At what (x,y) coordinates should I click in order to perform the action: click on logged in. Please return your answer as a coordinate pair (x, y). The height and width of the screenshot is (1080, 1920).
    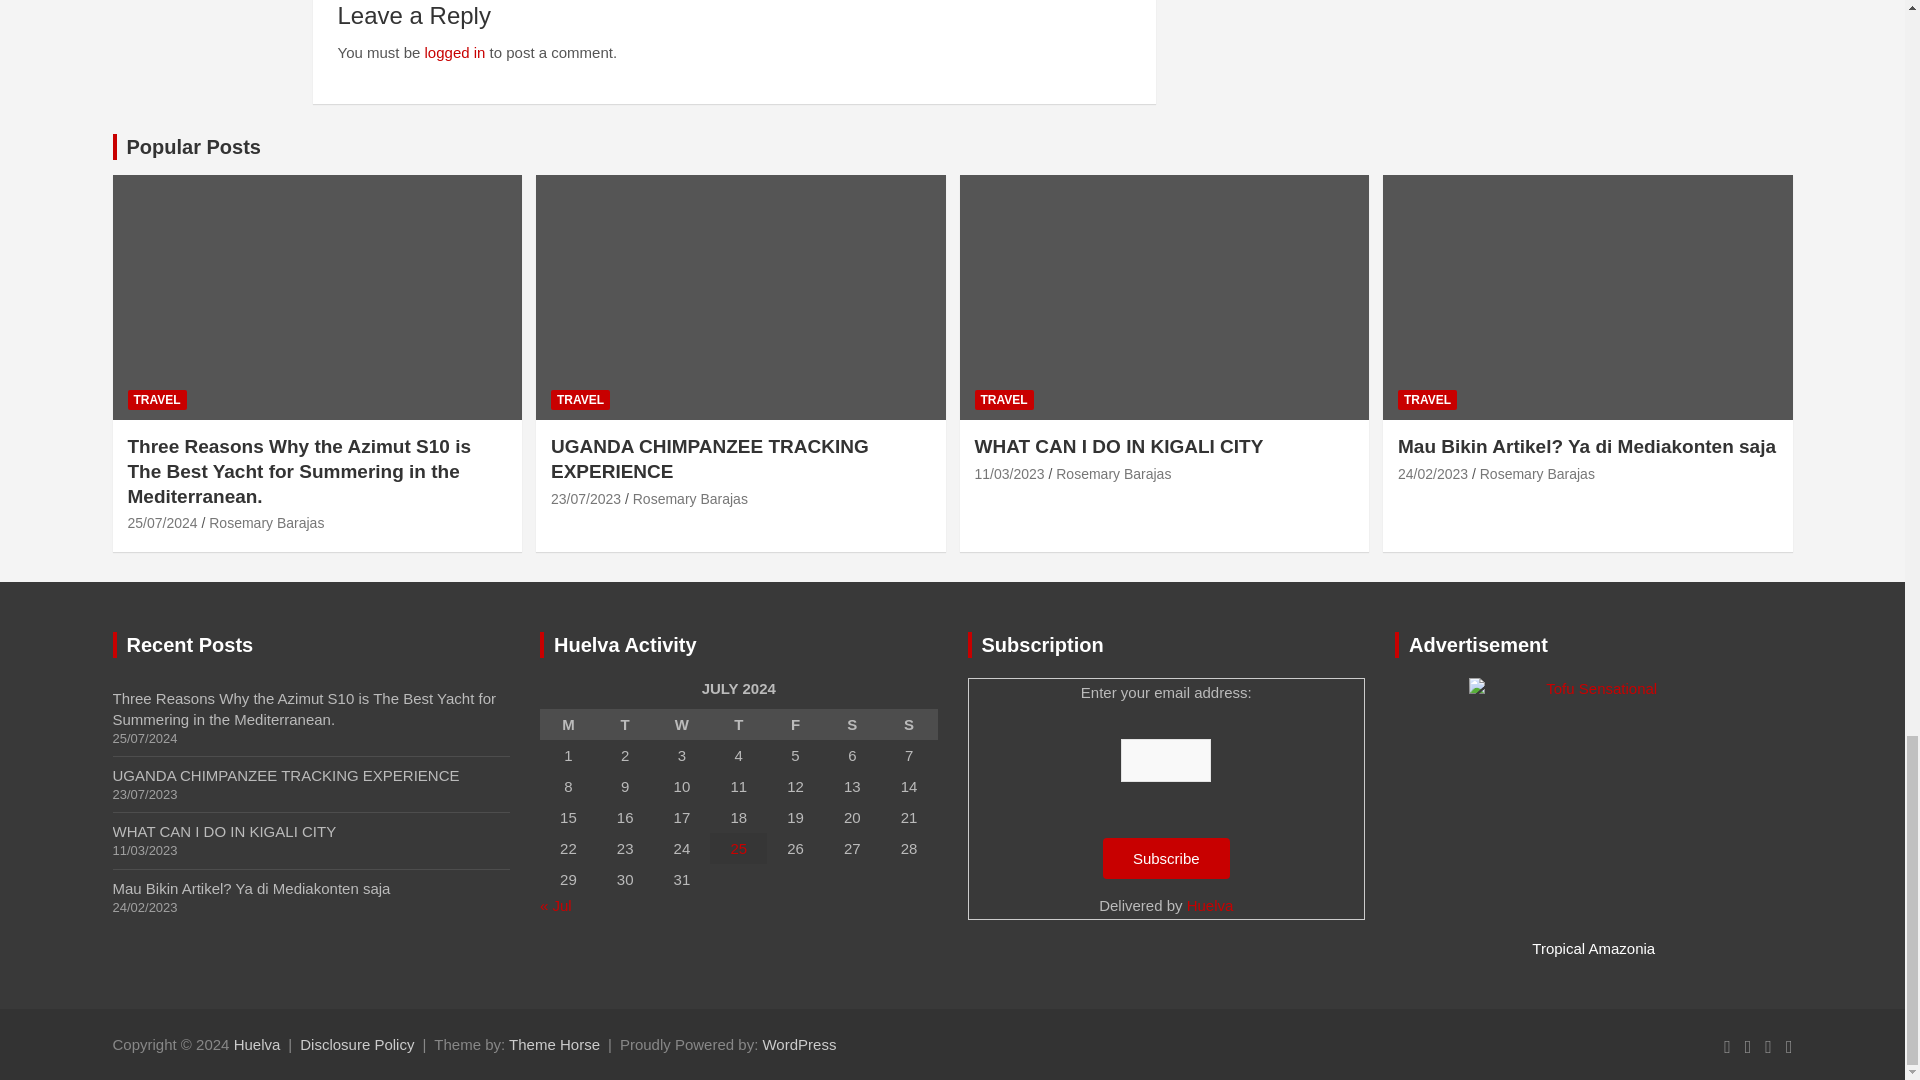
    Looking at the image, I should click on (454, 52).